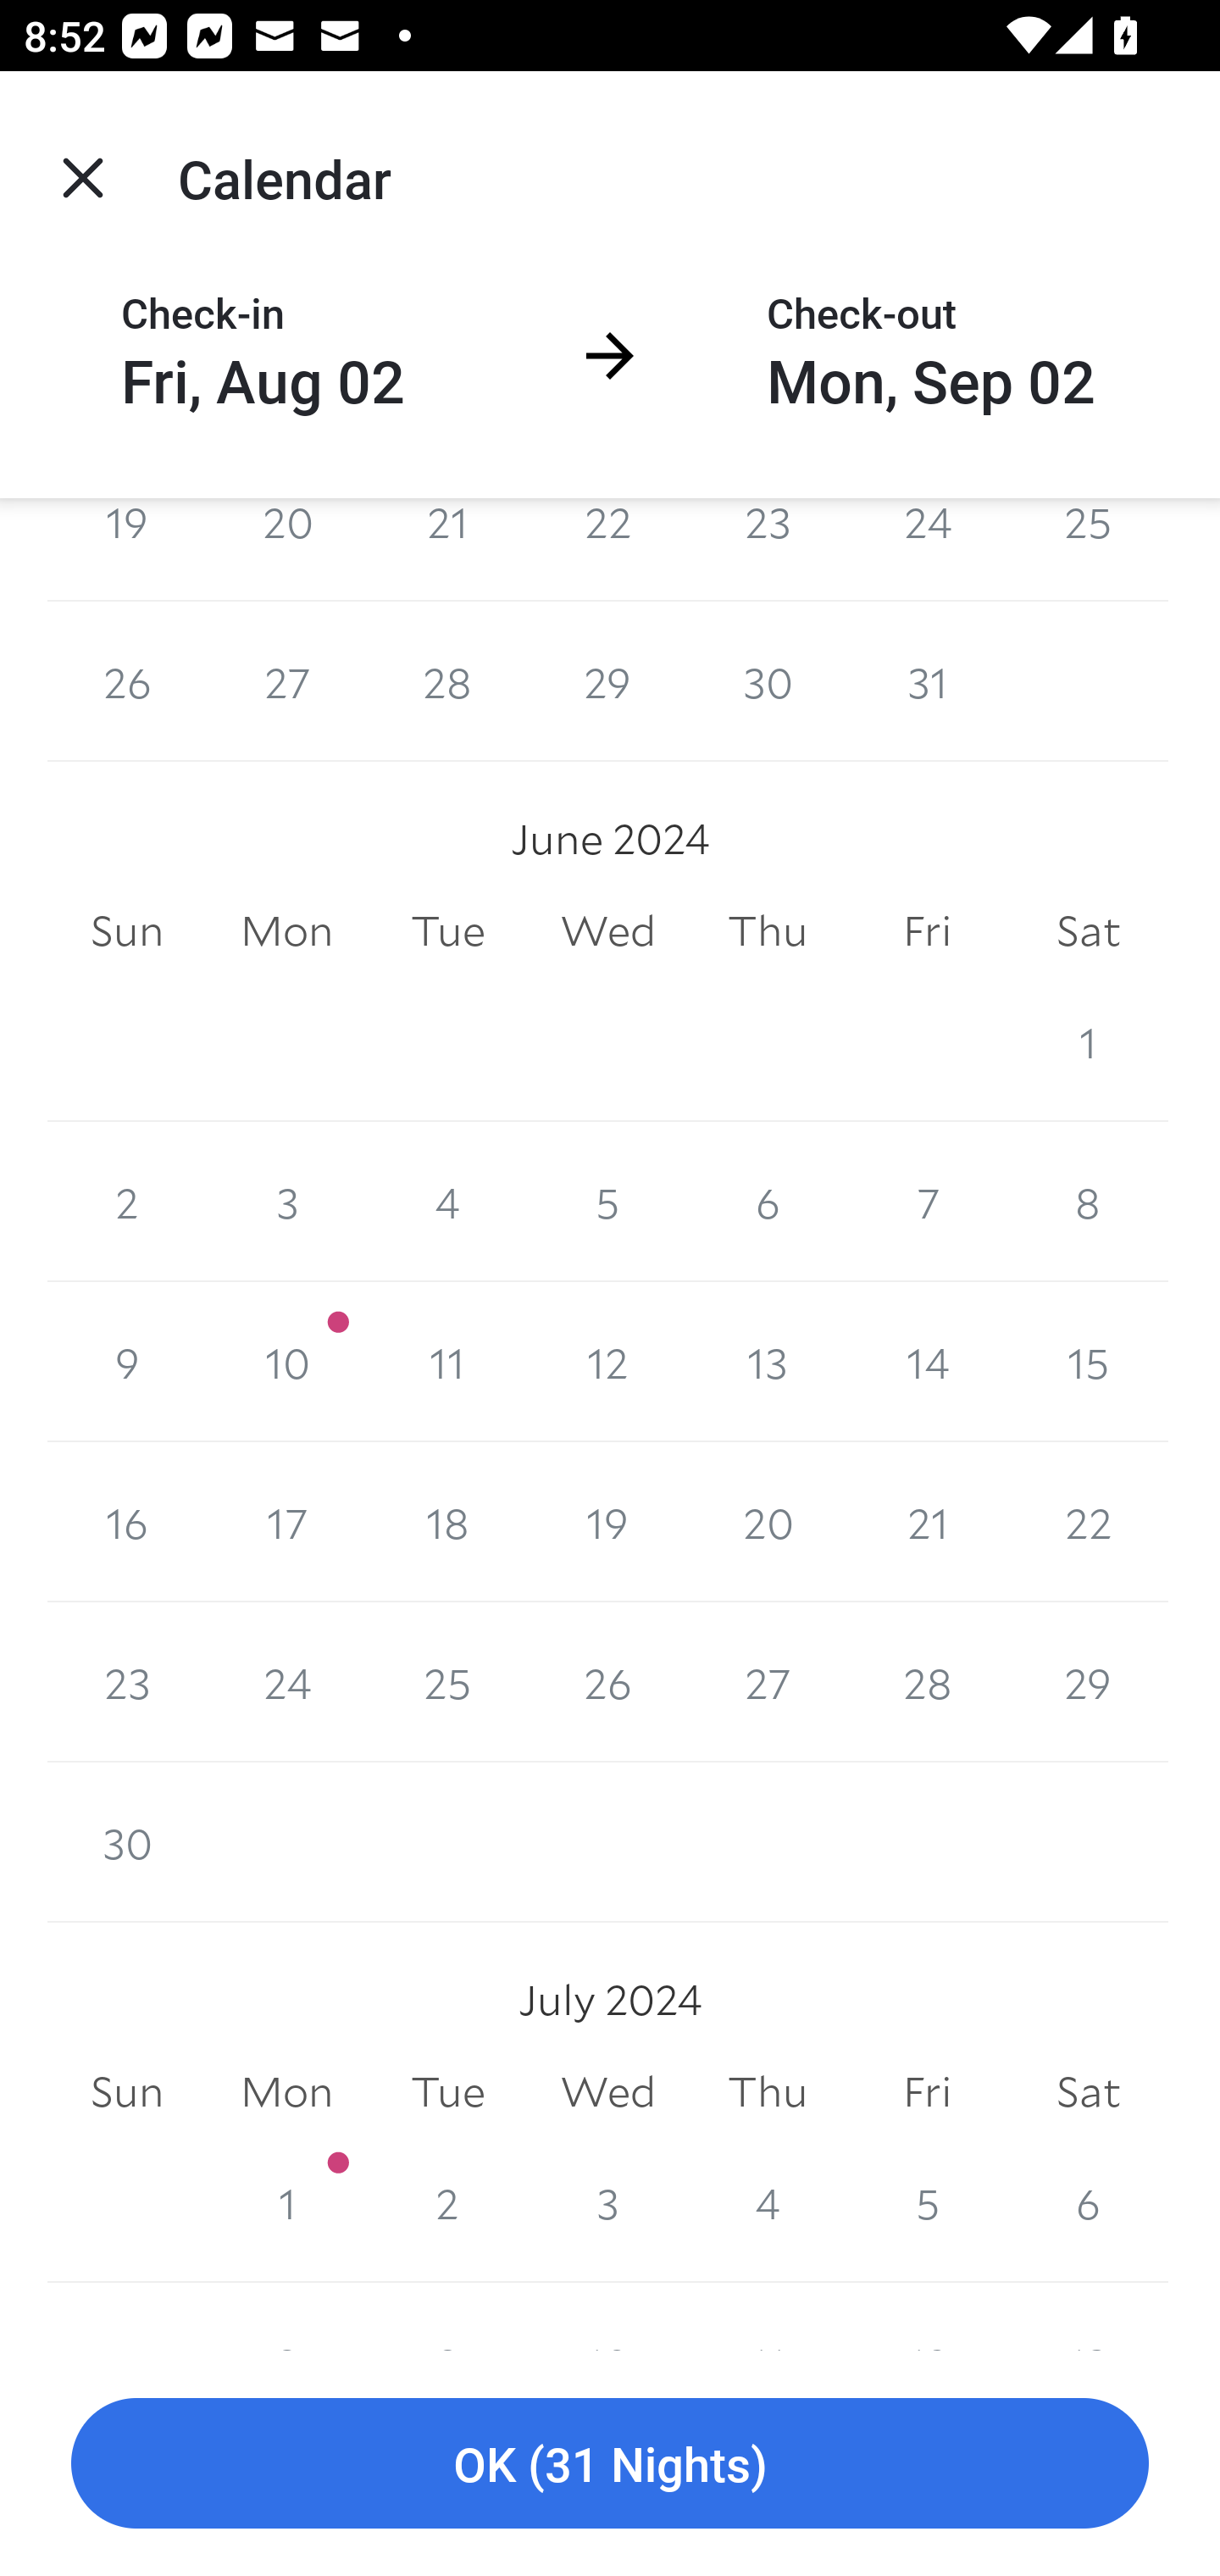 Image resolution: width=1220 pixels, height=2576 pixels. Describe the element at coordinates (768, 2091) in the screenshot. I see `Thu` at that location.